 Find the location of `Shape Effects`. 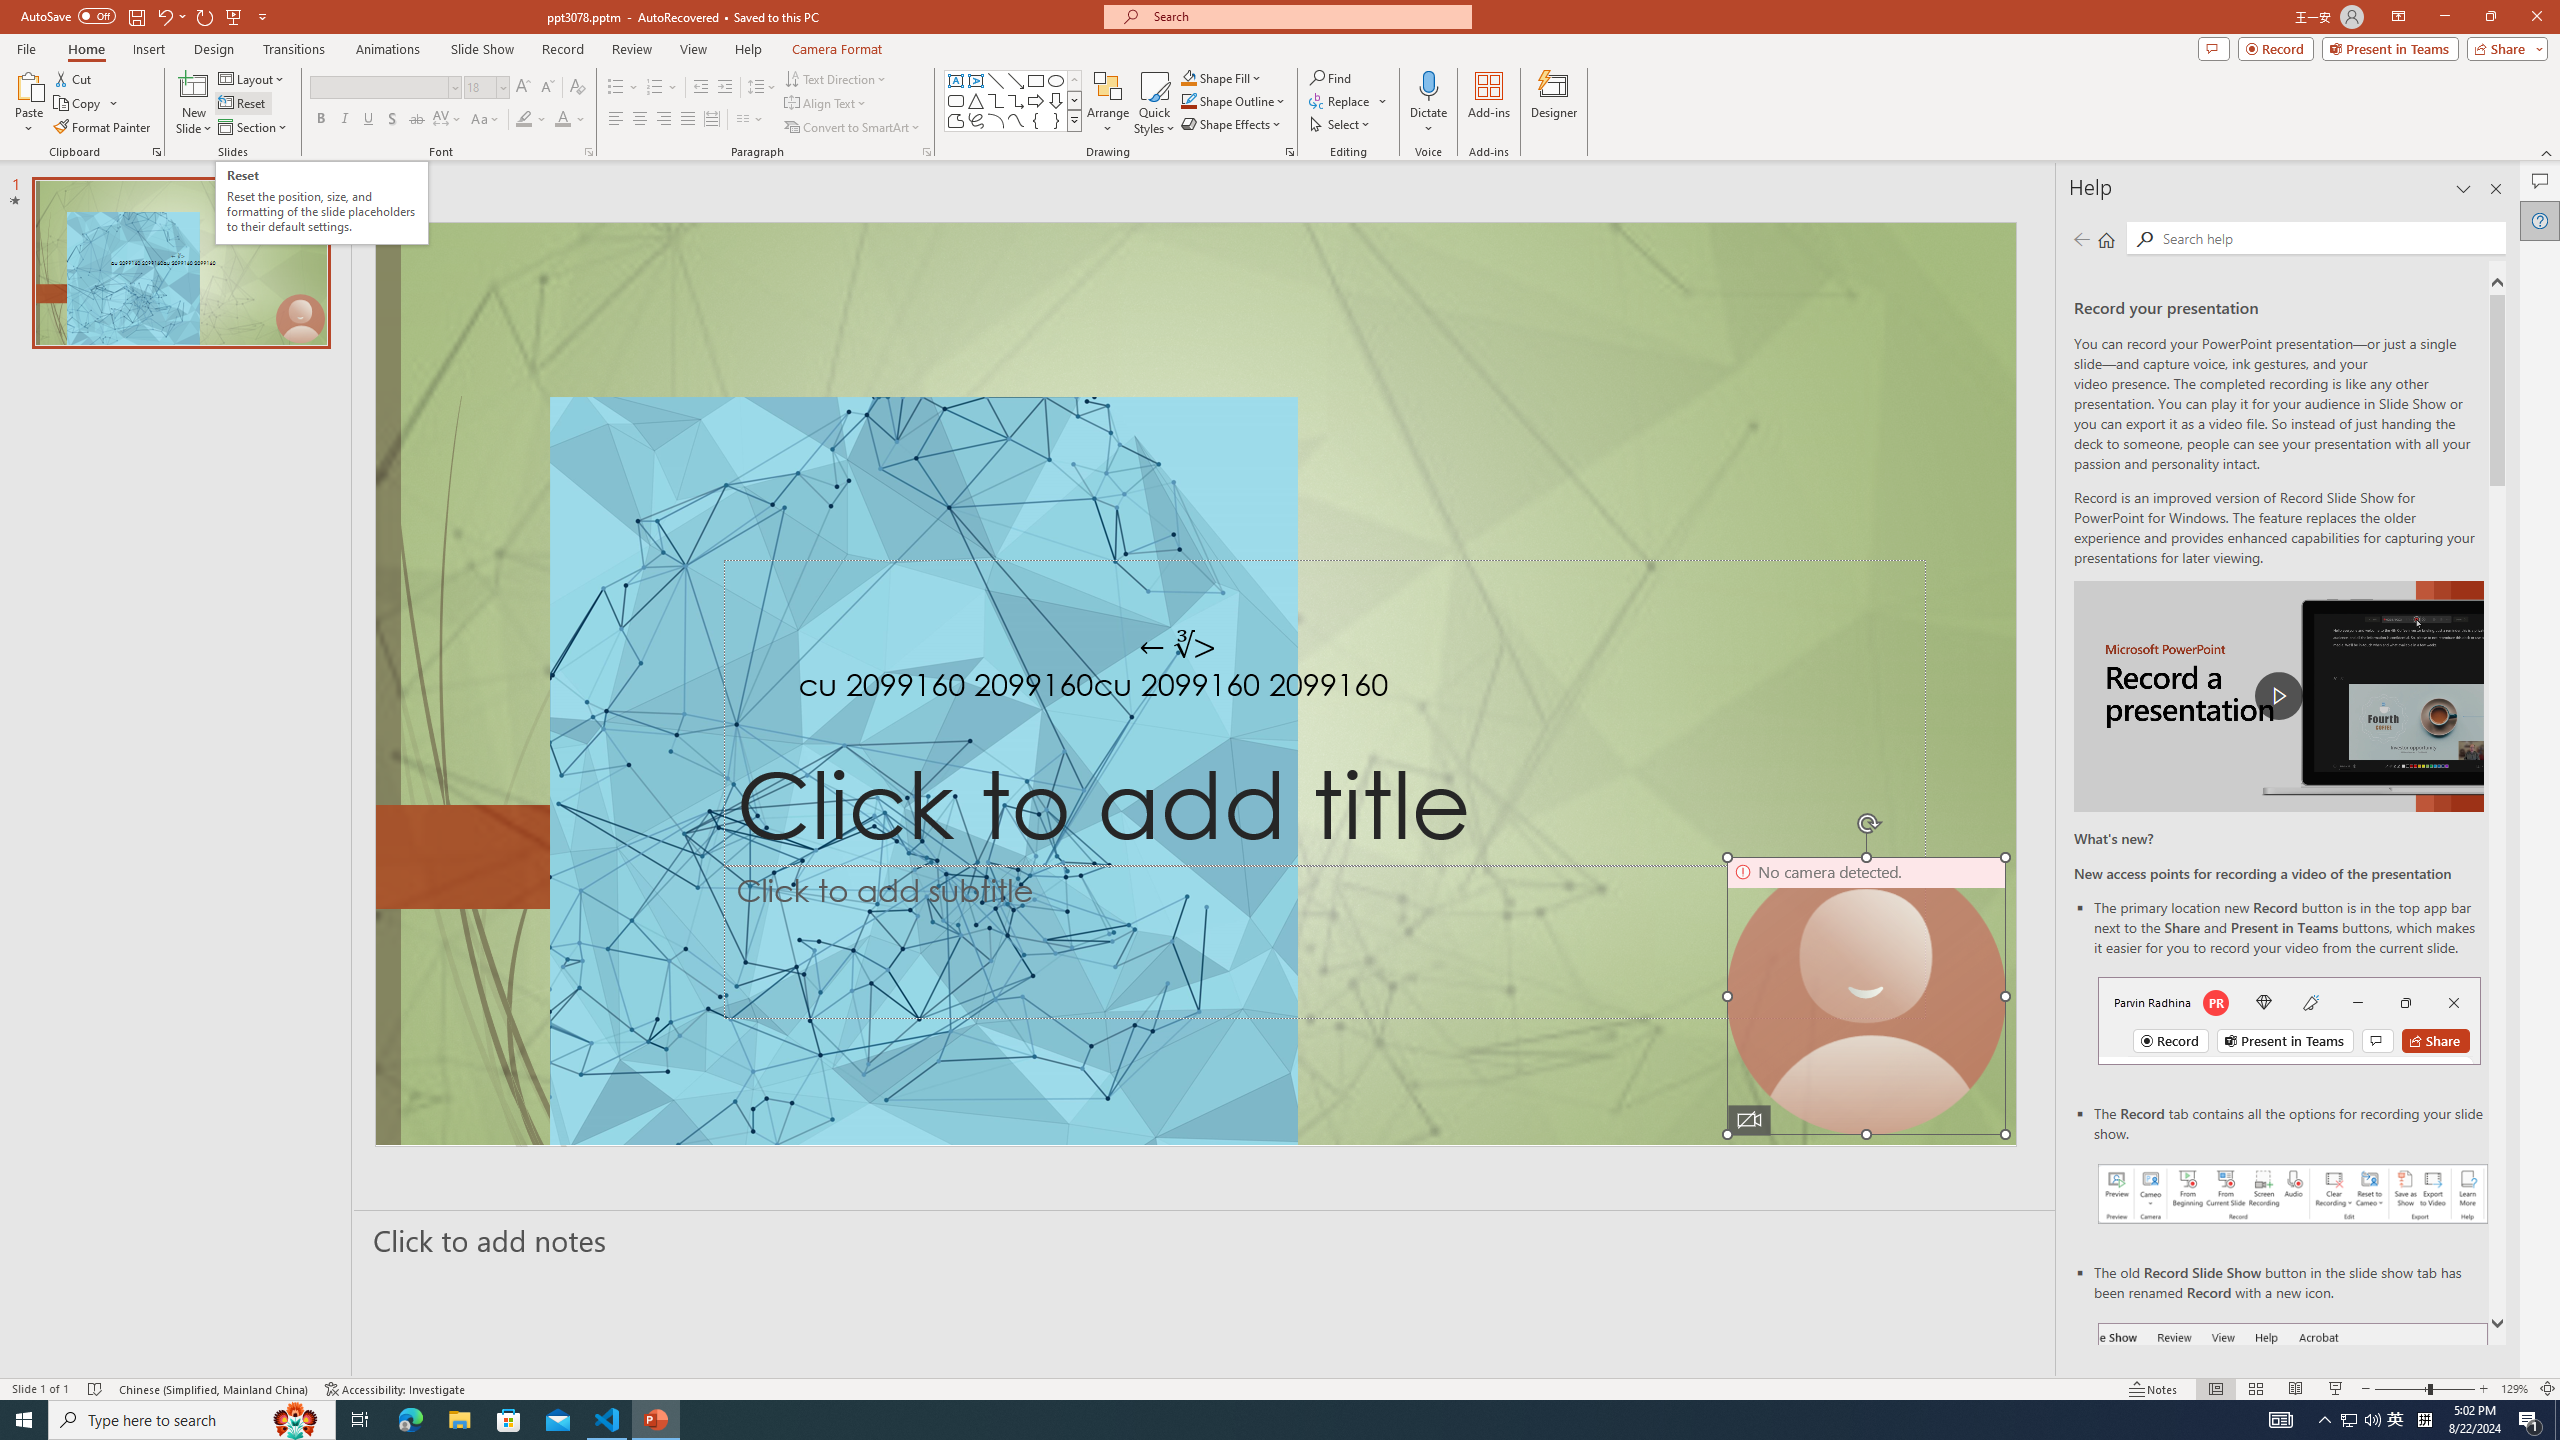

Shape Effects is located at coordinates (1232, 124).